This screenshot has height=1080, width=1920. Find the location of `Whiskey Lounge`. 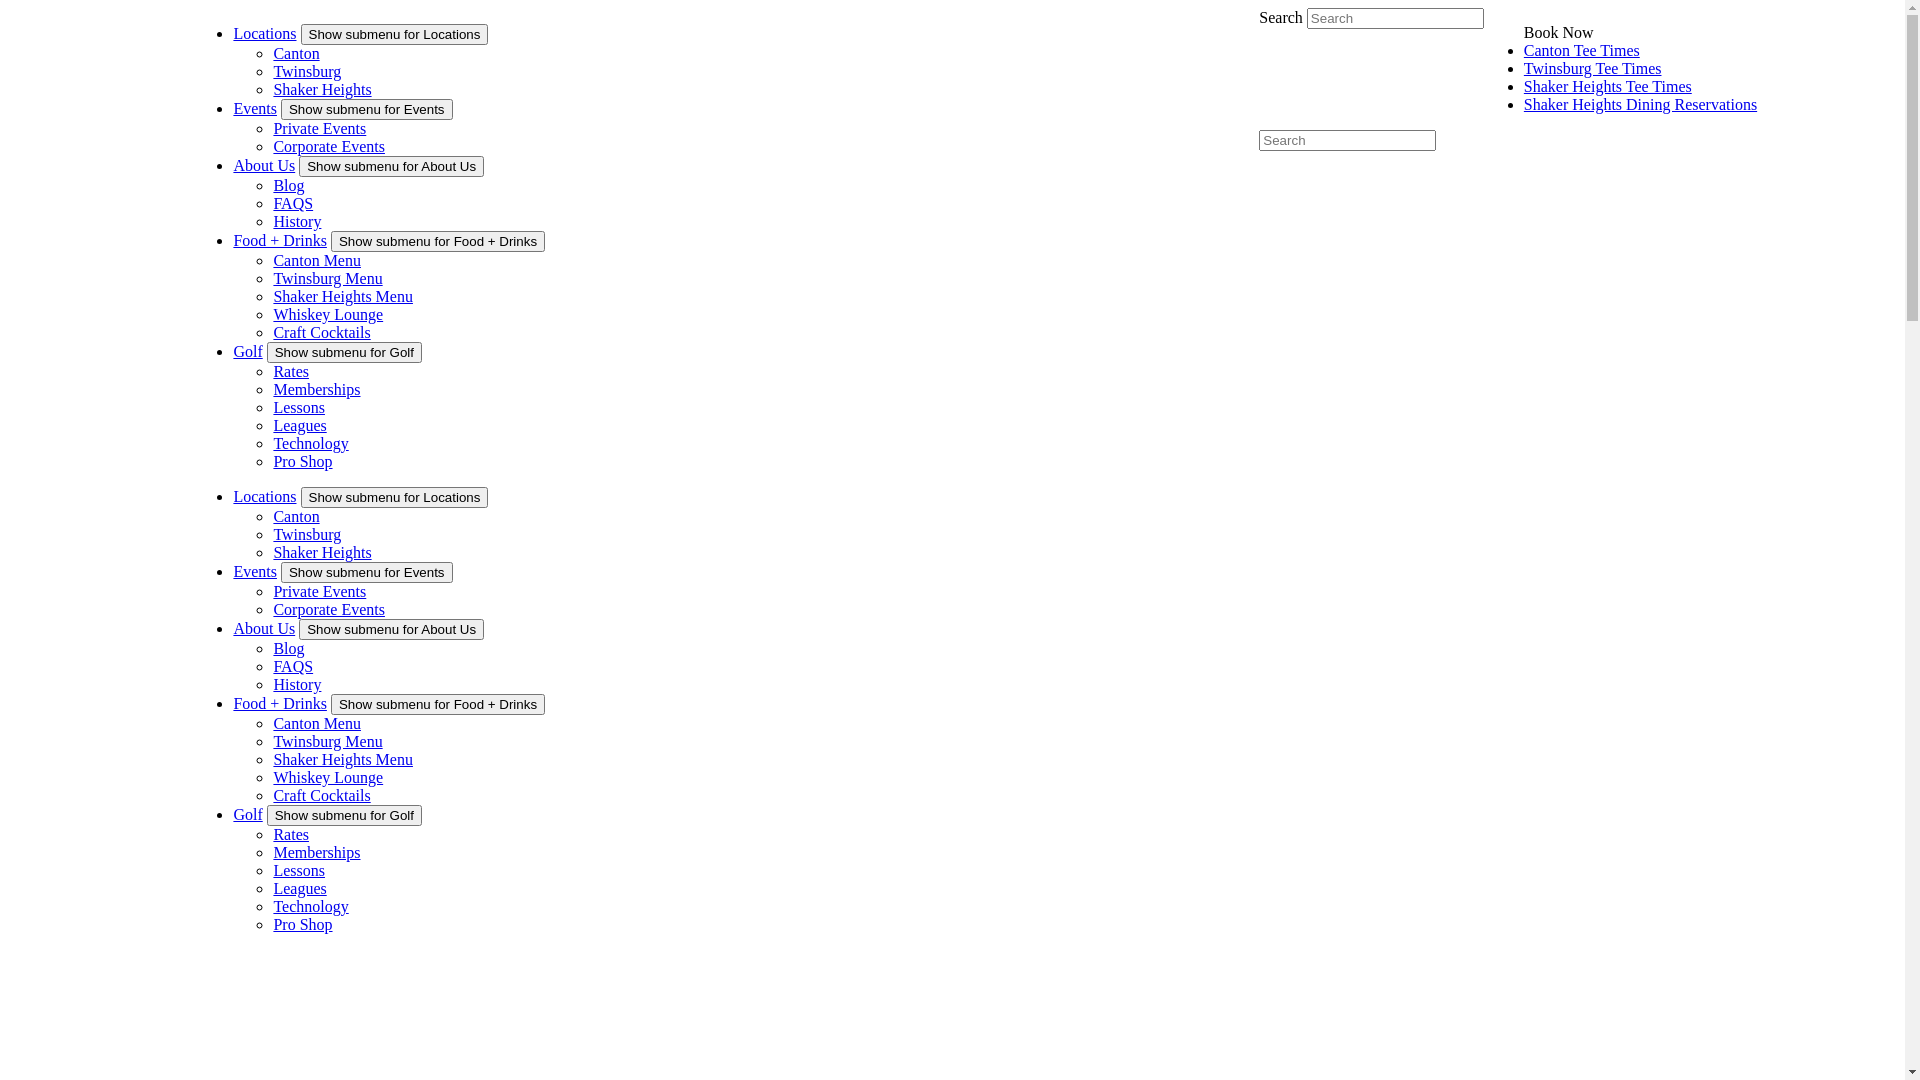

Whiskey Lounge is located at coordinates (328, 314).